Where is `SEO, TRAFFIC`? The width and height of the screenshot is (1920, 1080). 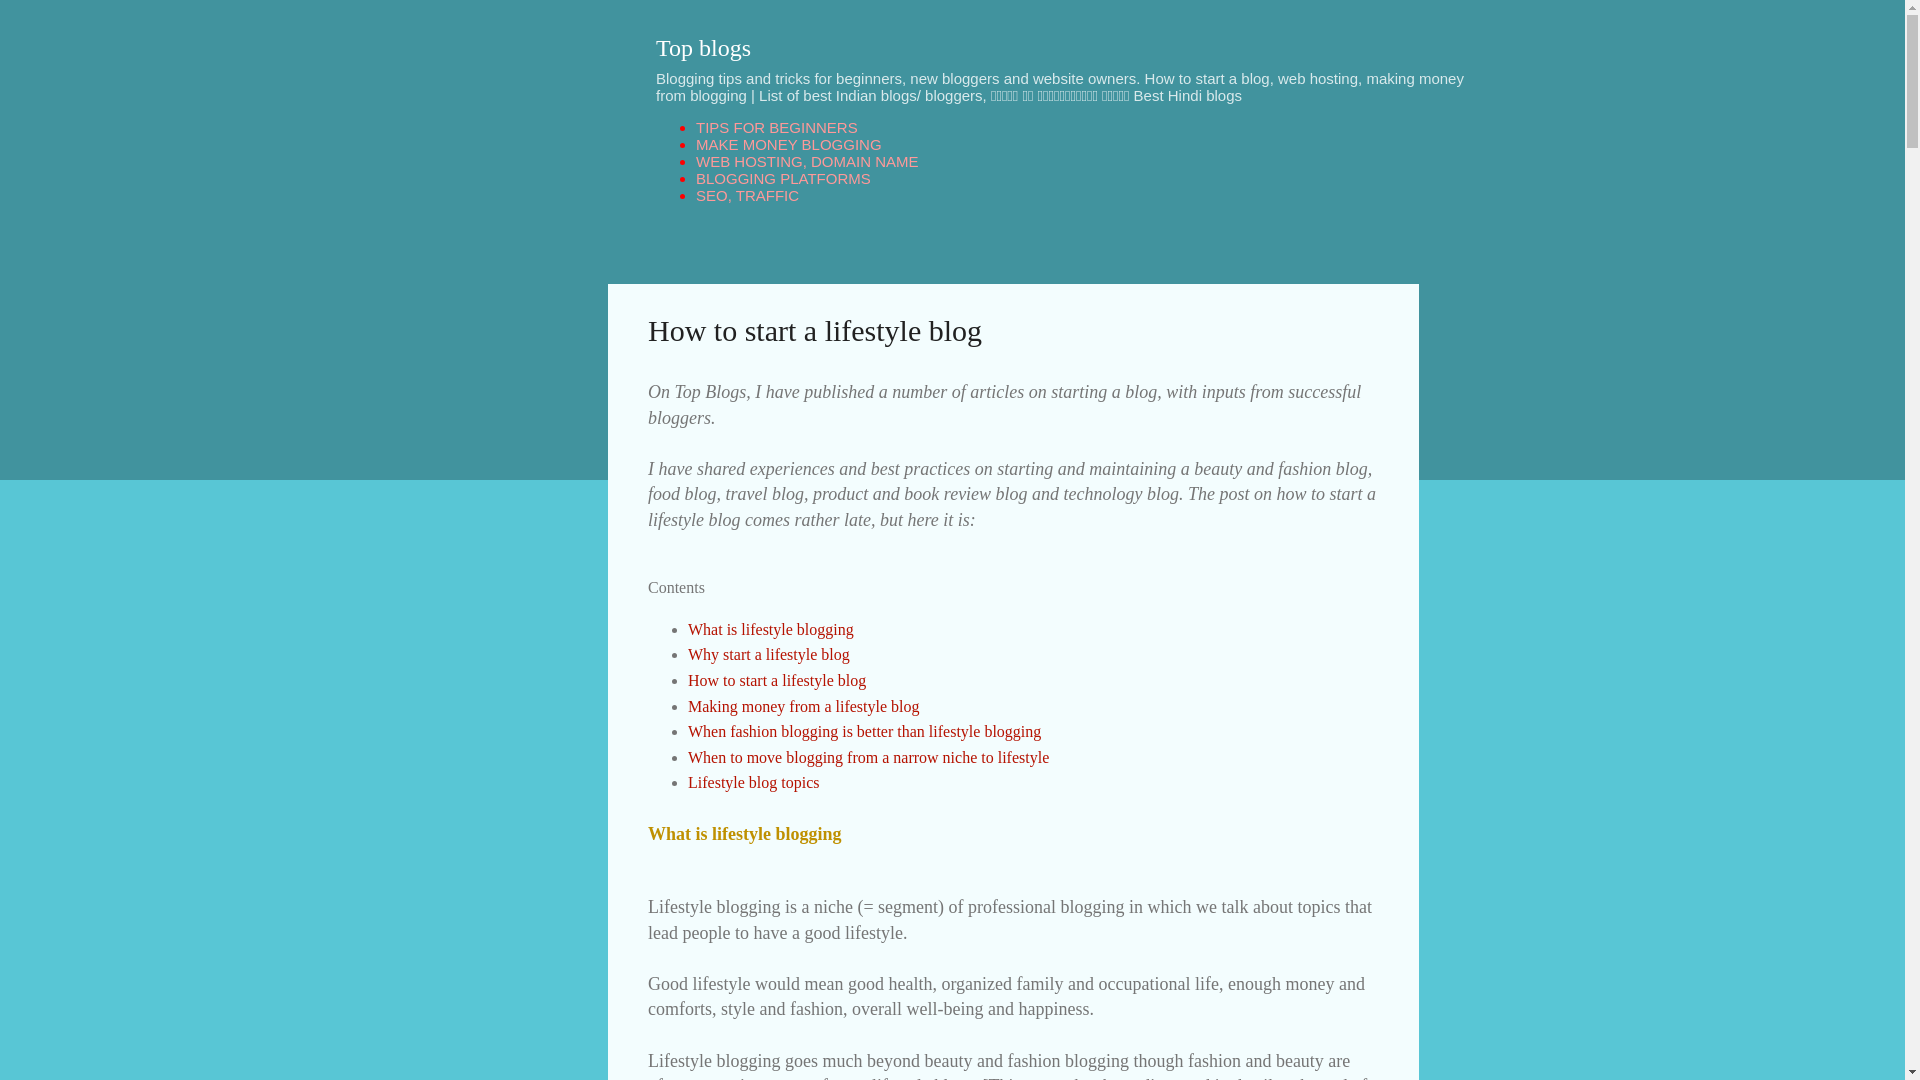
SEO, TRAFFIC is located at coordinates (746, 195).